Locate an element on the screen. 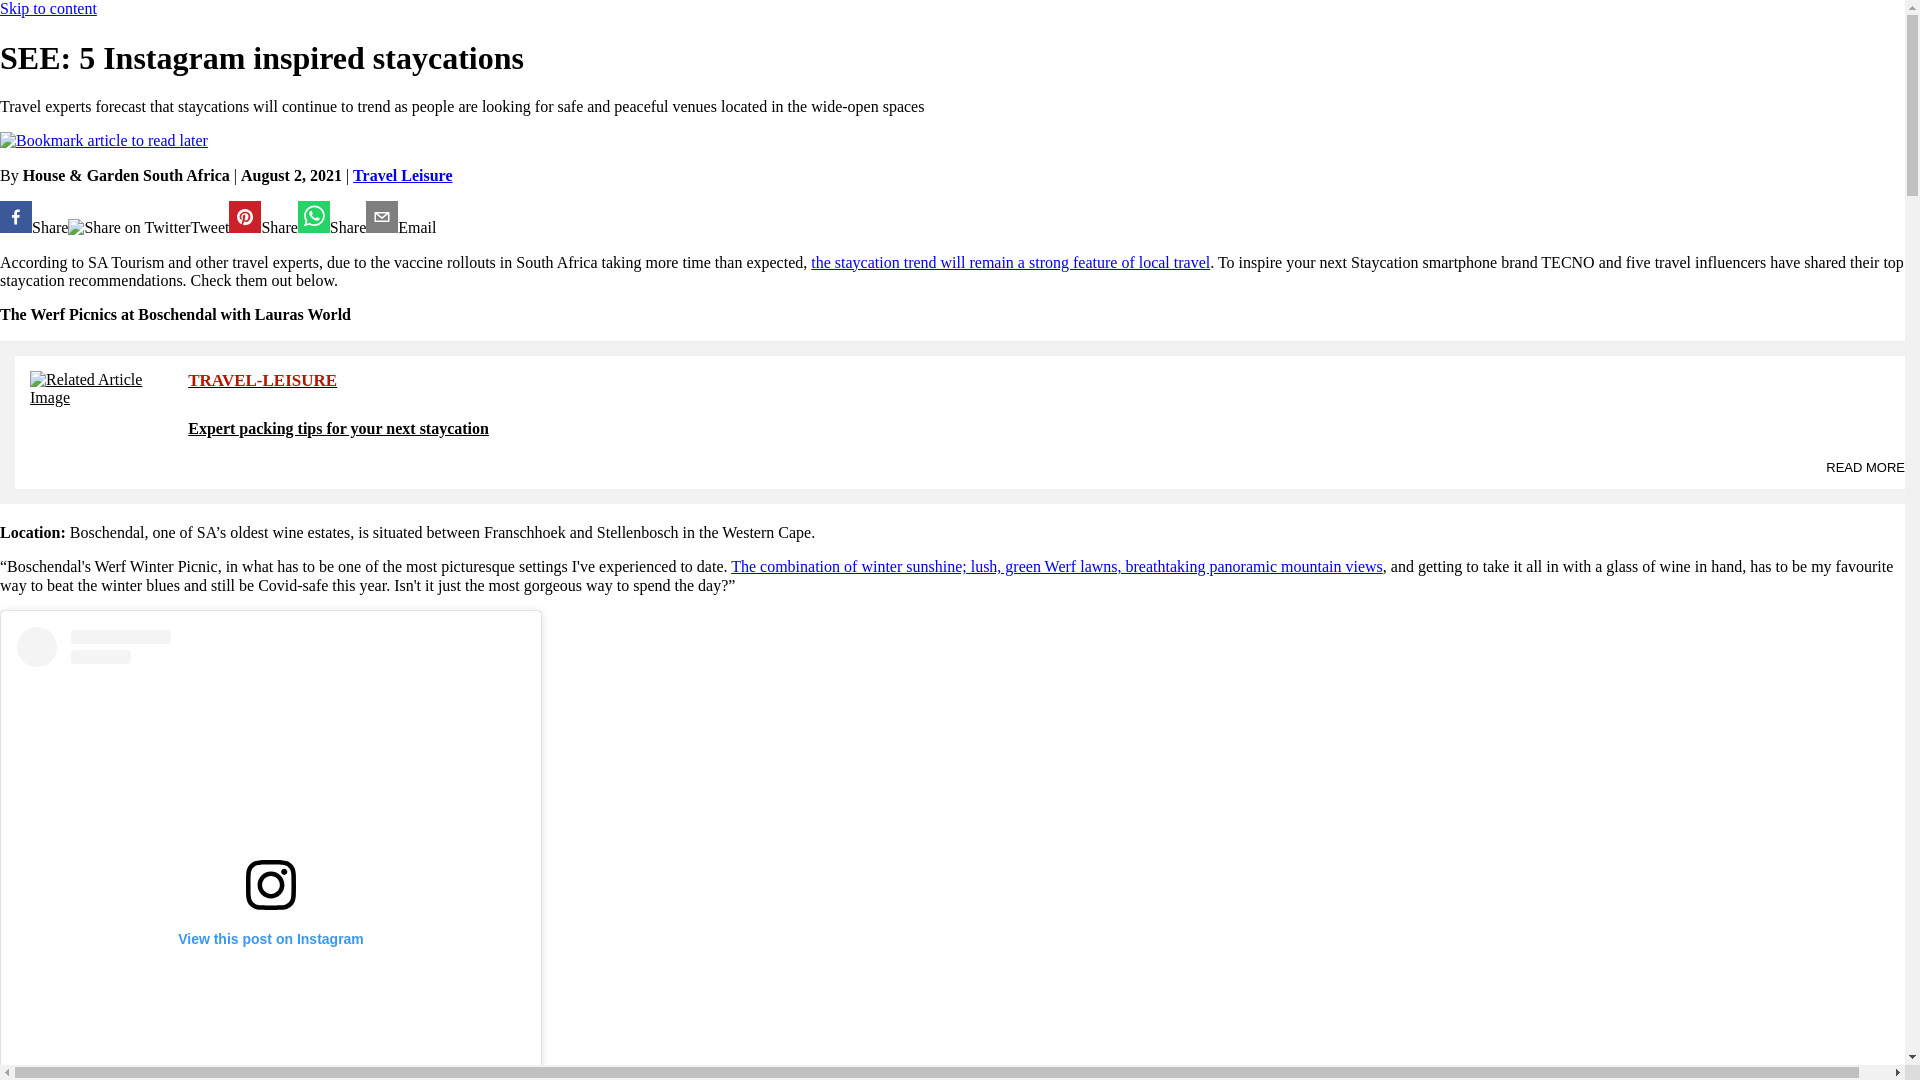  Tweet is located at coordinates (148, 228).